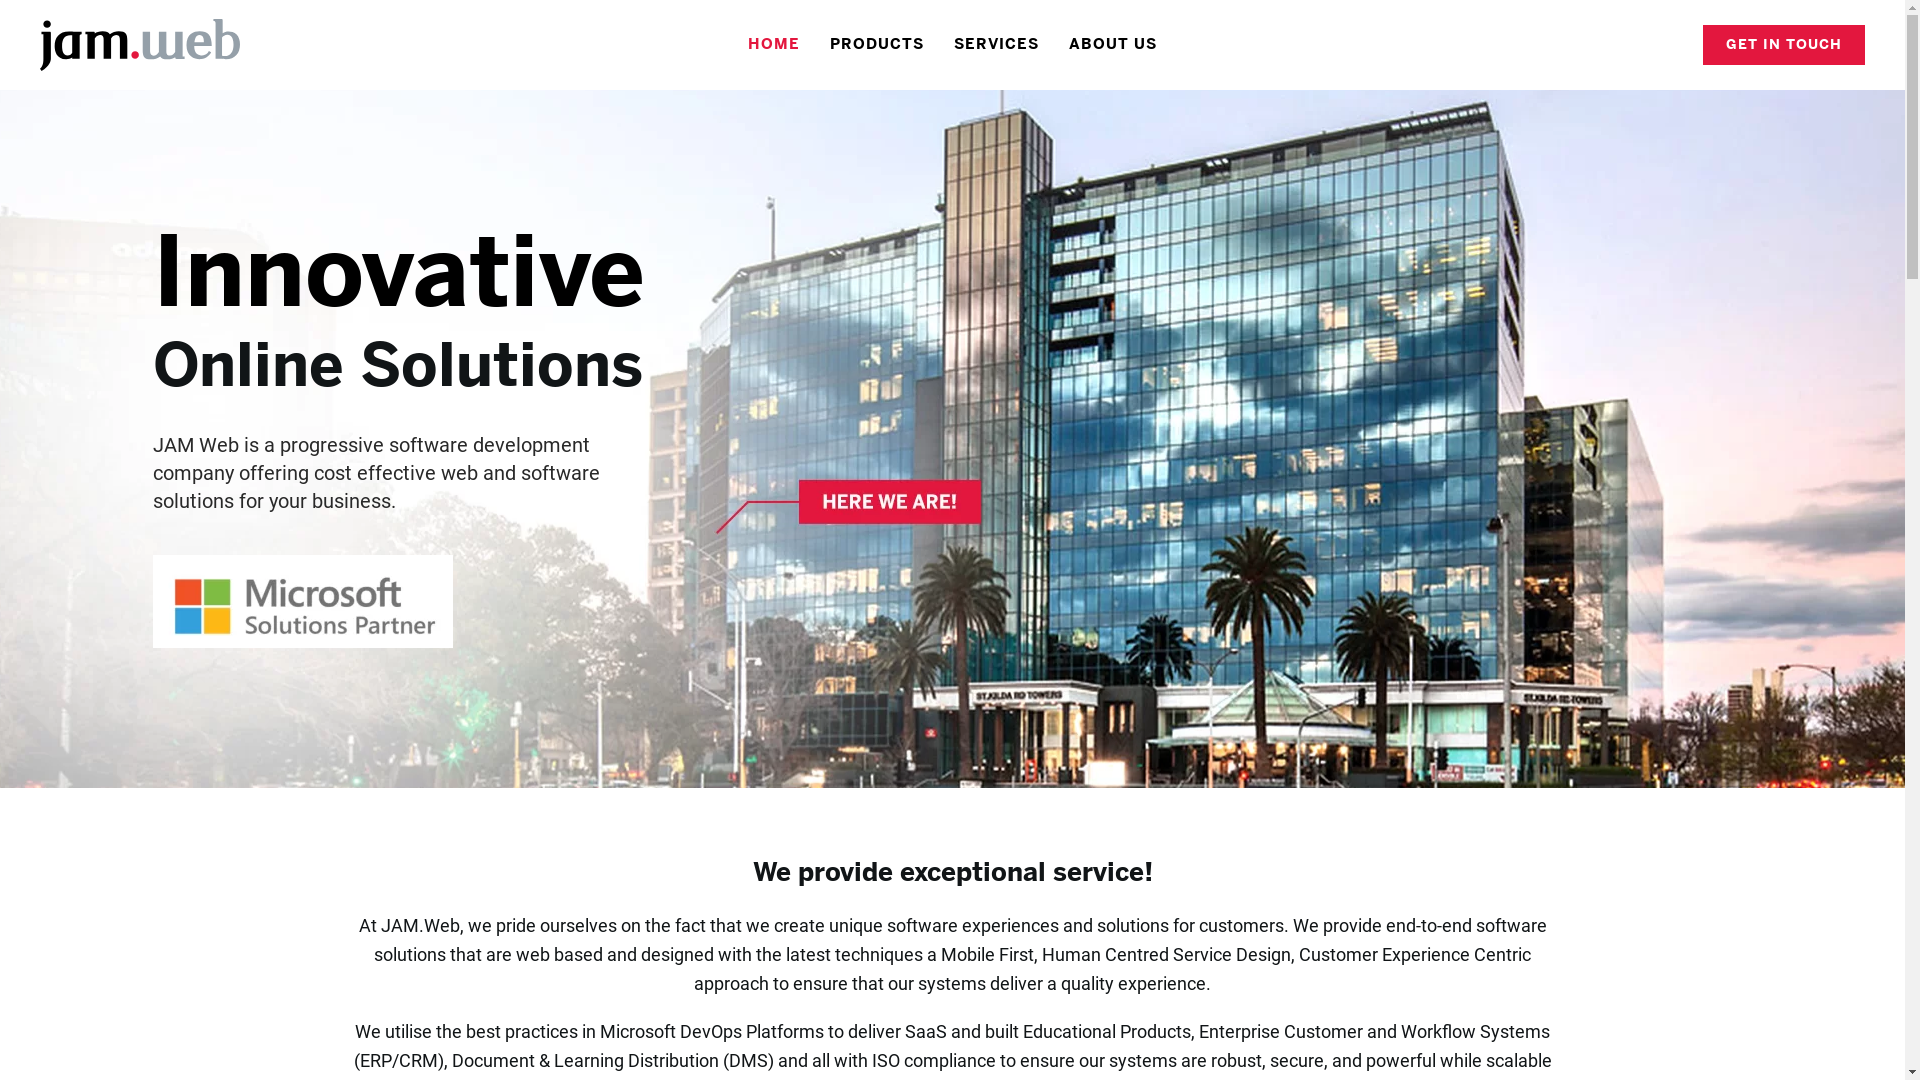 The width and height of the screenshot is (1920, 1080). Describe the element at coordinates (996, 45) in the screenshot. I see `SERVICES` at that location.